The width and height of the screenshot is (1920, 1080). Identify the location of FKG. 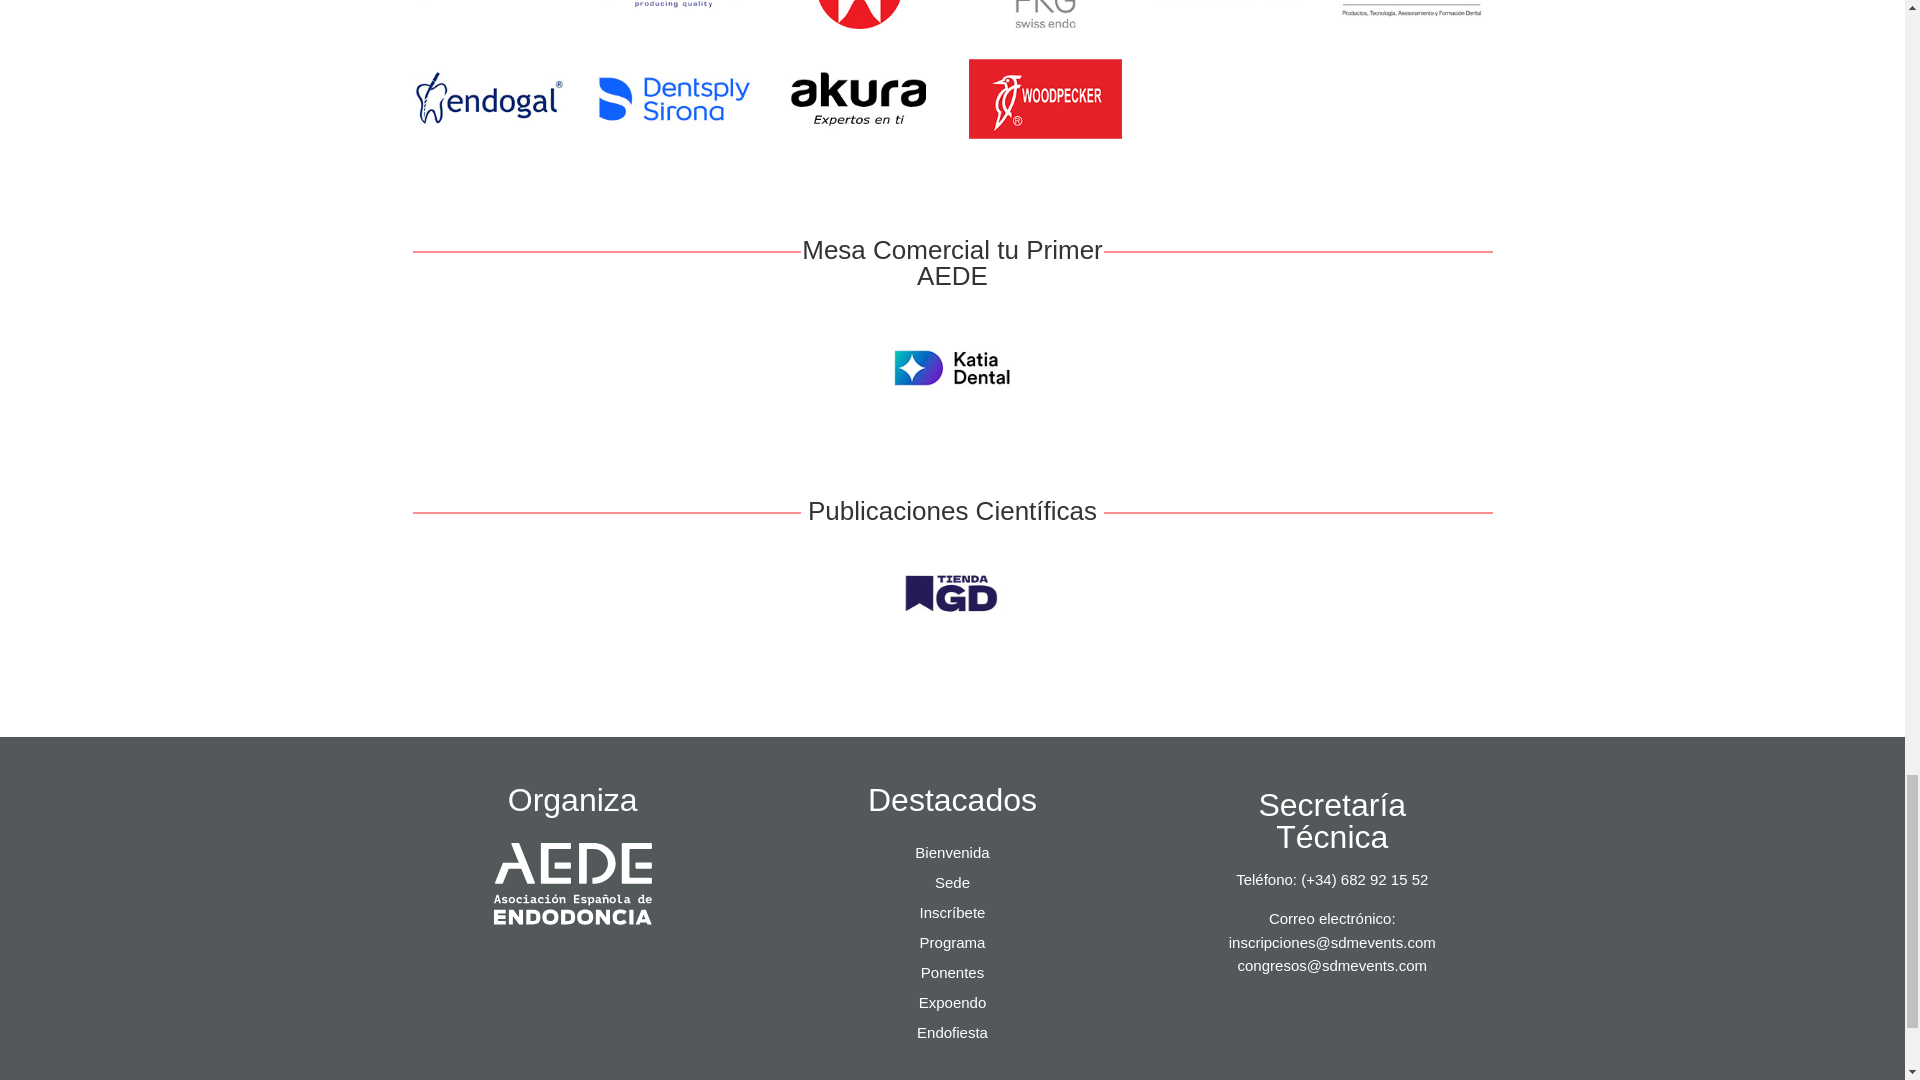
(1045, 14).